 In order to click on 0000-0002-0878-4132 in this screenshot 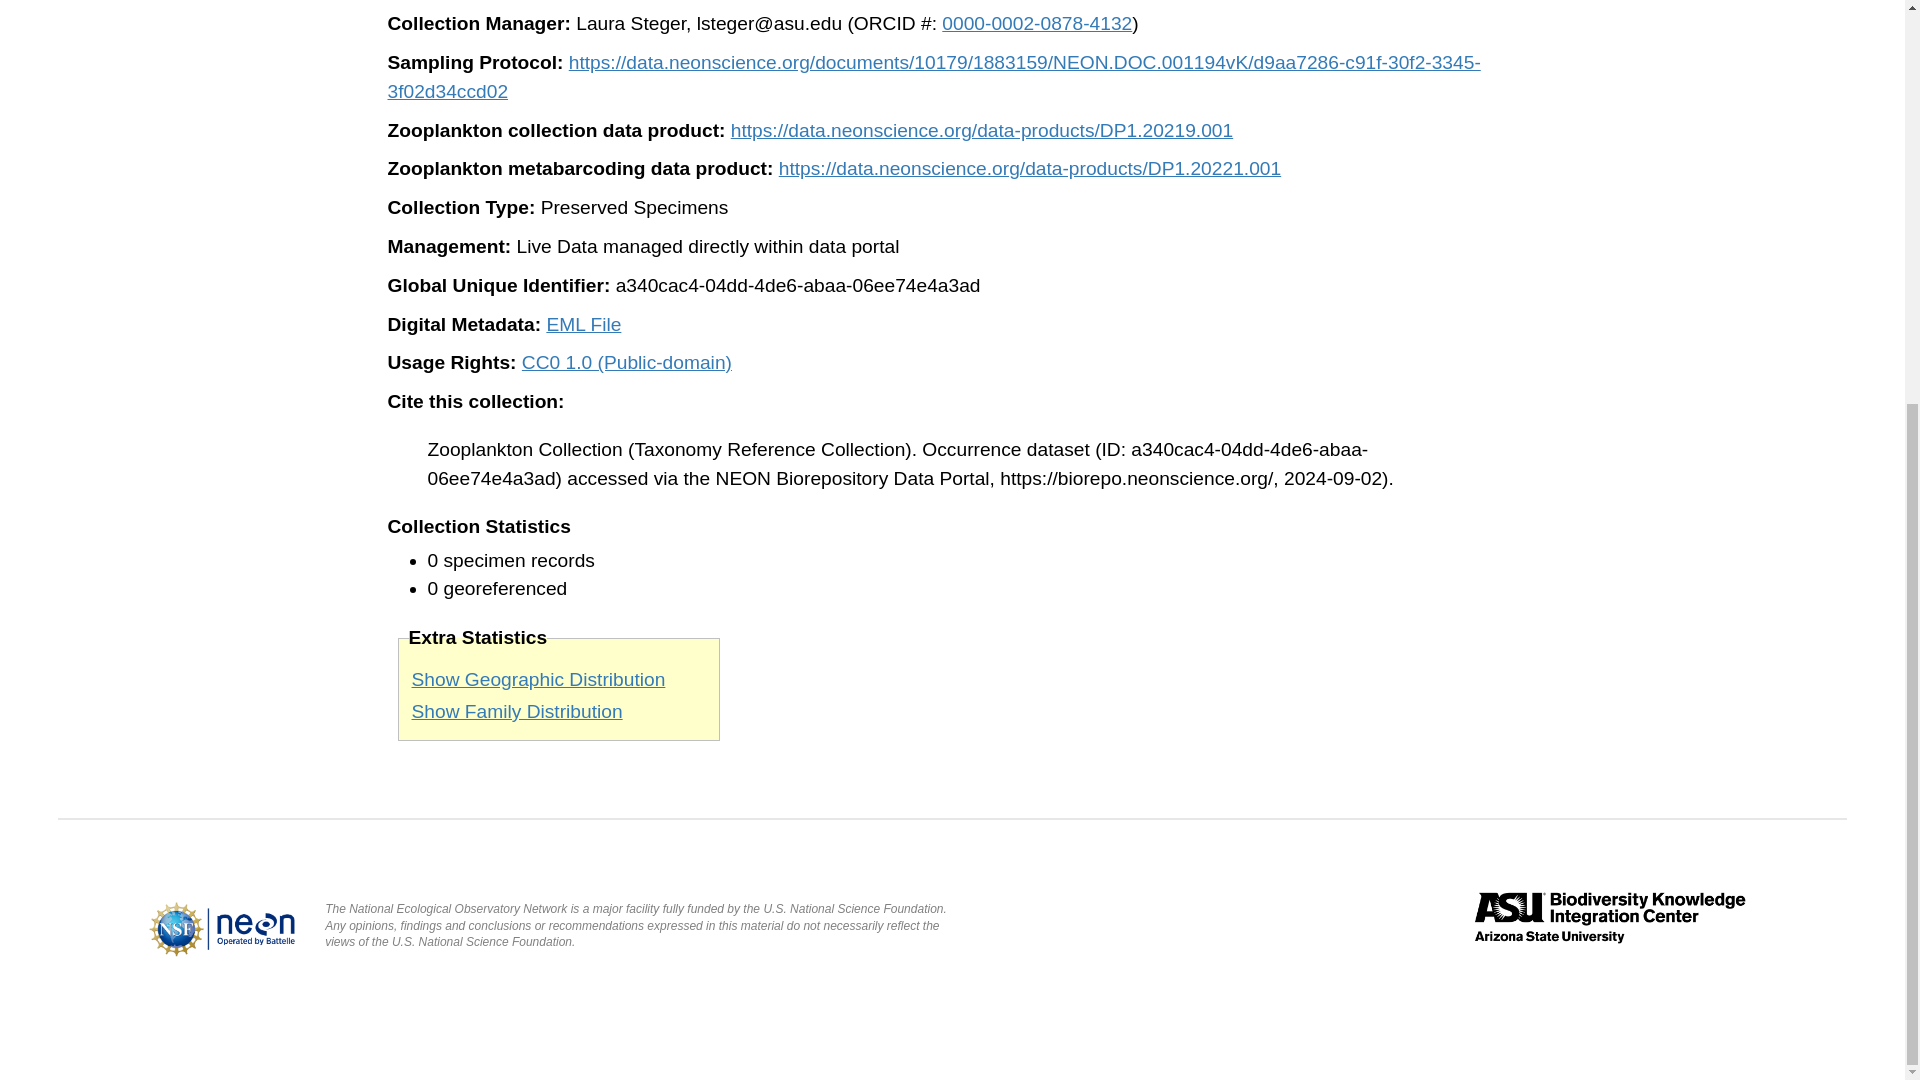, I will do `click(1037, 22)`.